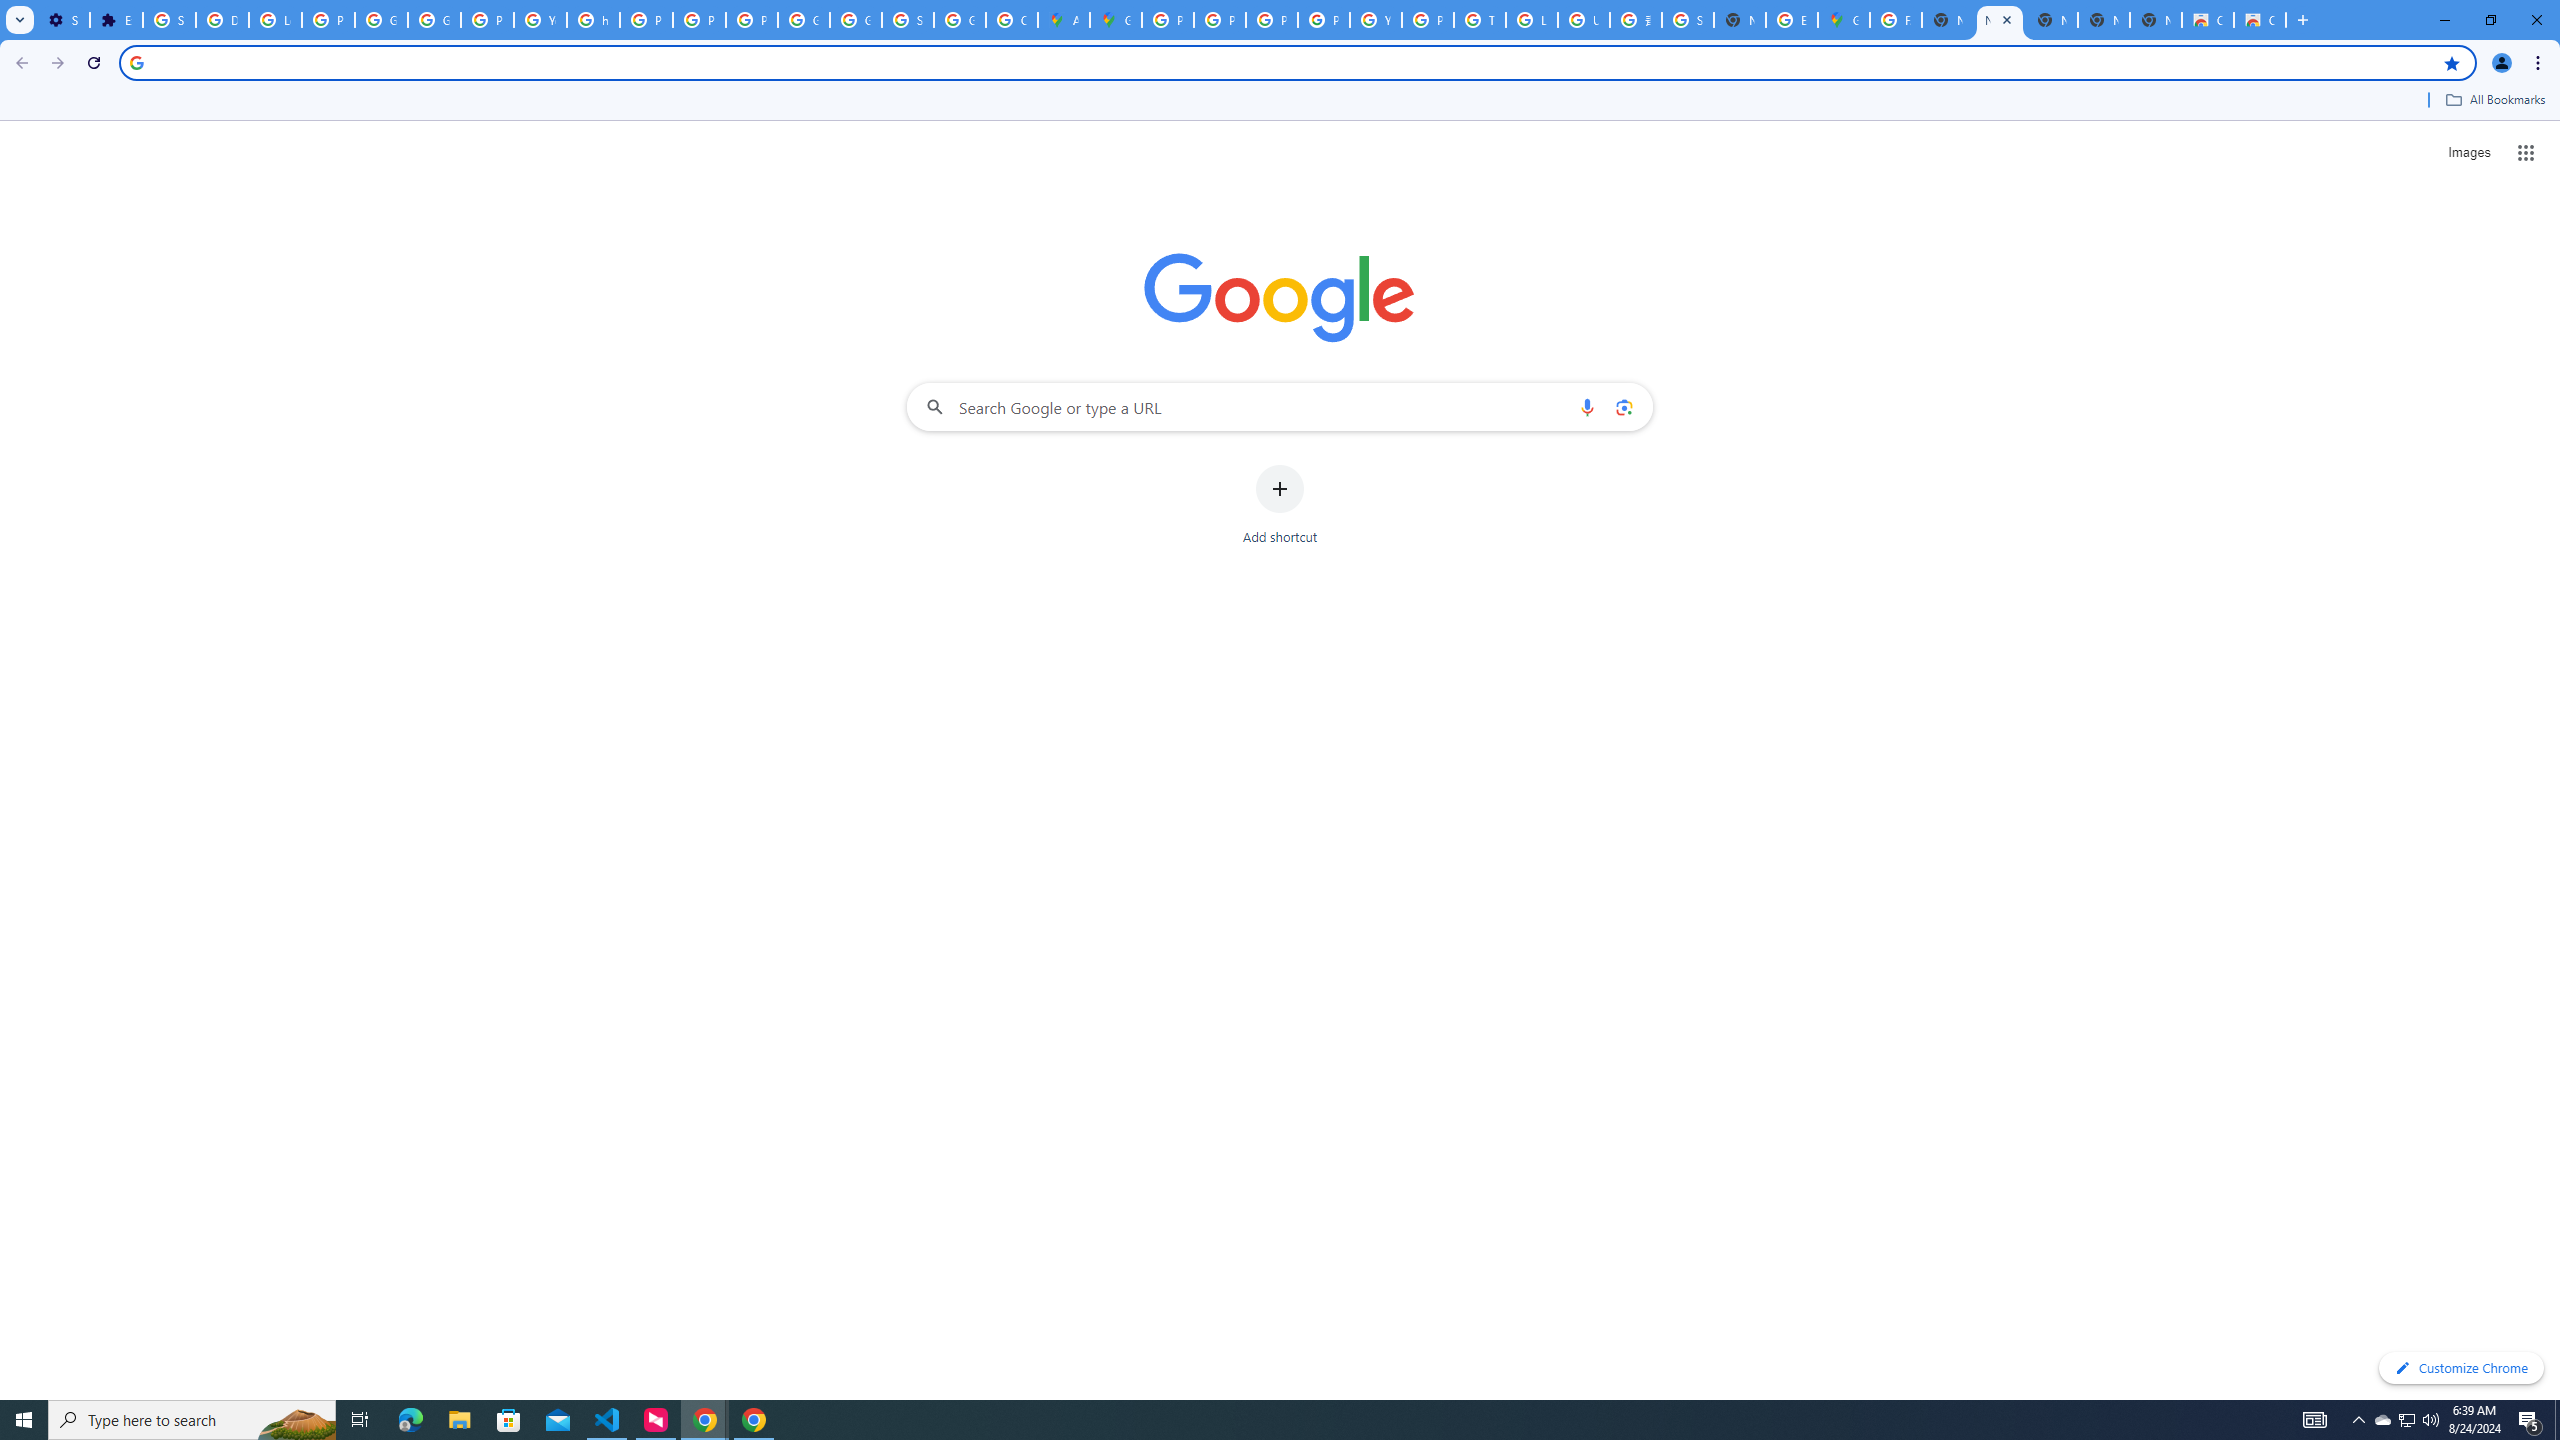 The width and height of the screenshot is (2560, 1440). Describe the element at coordinates (136, 62) in the screenshot. I see `Search icon` at that location.